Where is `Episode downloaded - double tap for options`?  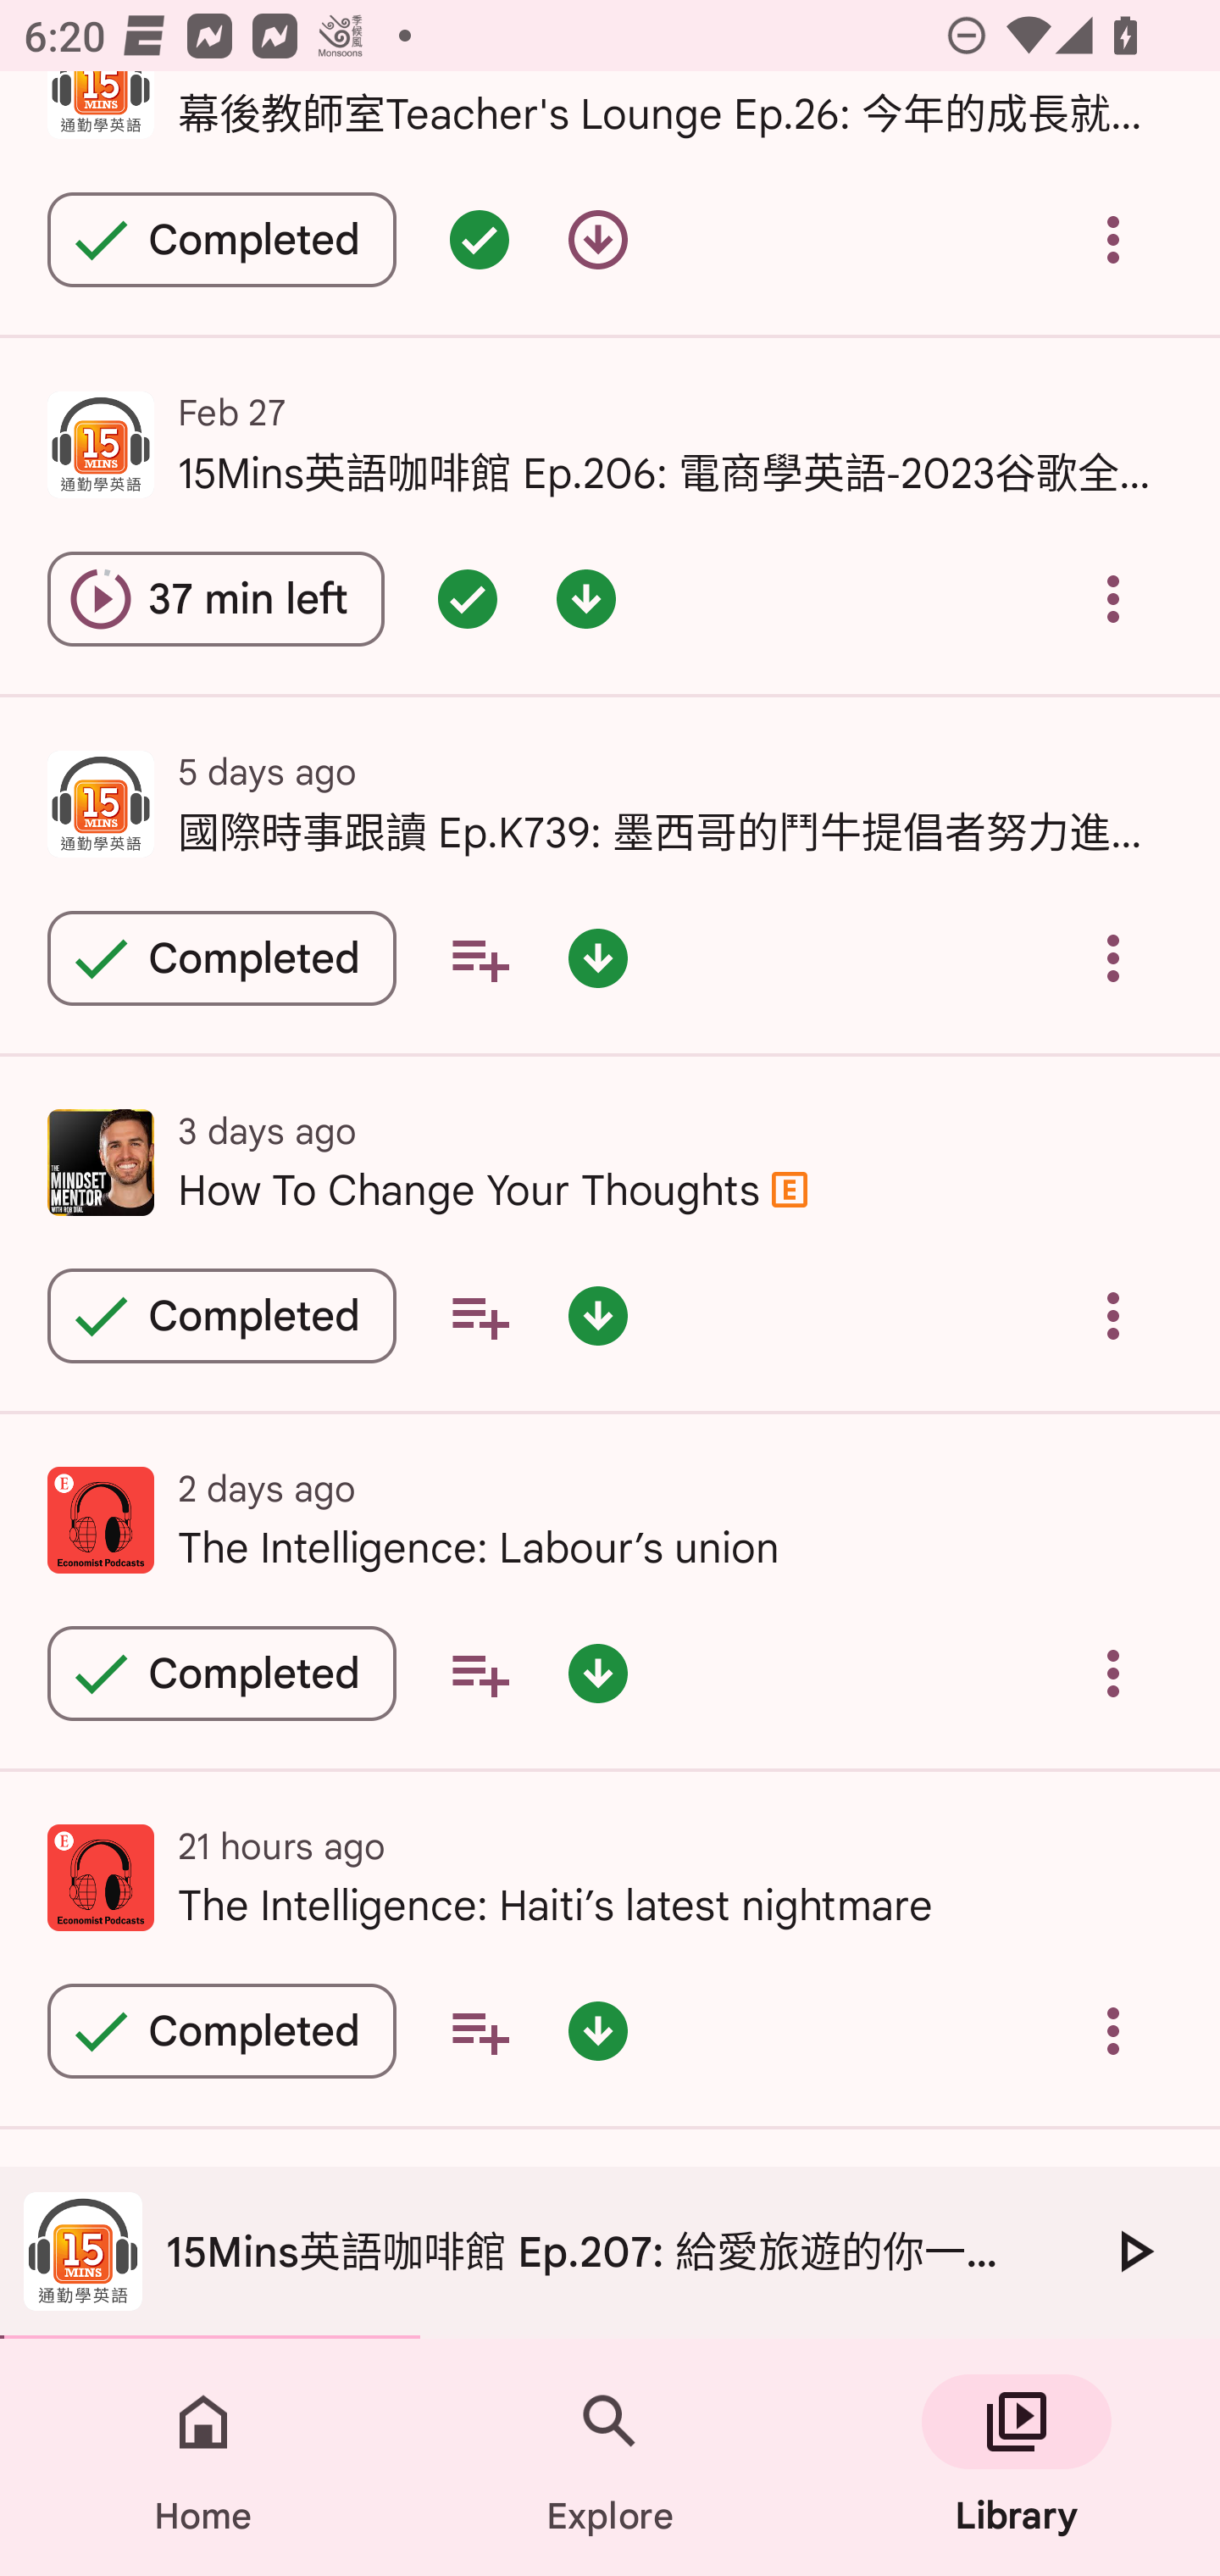
Episode downloaded - double tap for options is located at coordinates (598, 1673).